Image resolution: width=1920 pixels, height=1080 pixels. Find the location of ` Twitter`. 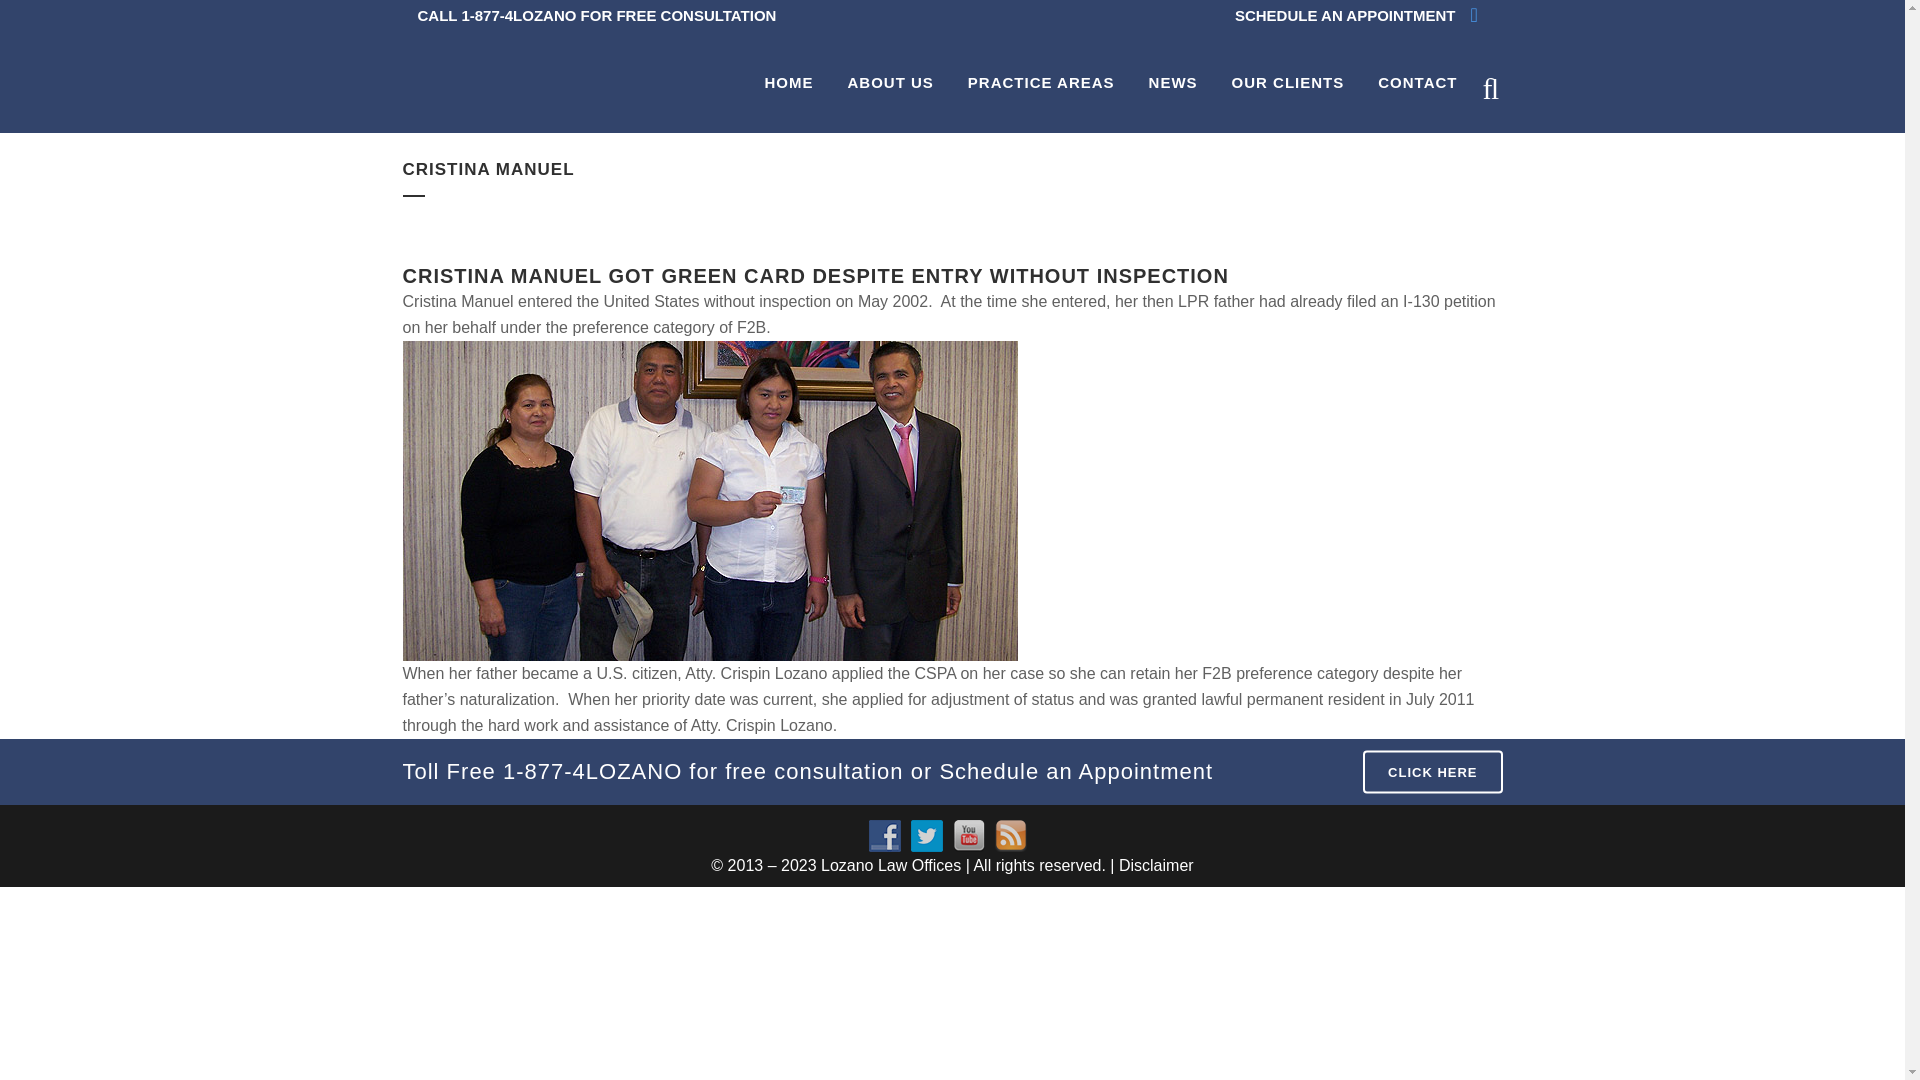

 Twitter is located at coordinates (926, 836).